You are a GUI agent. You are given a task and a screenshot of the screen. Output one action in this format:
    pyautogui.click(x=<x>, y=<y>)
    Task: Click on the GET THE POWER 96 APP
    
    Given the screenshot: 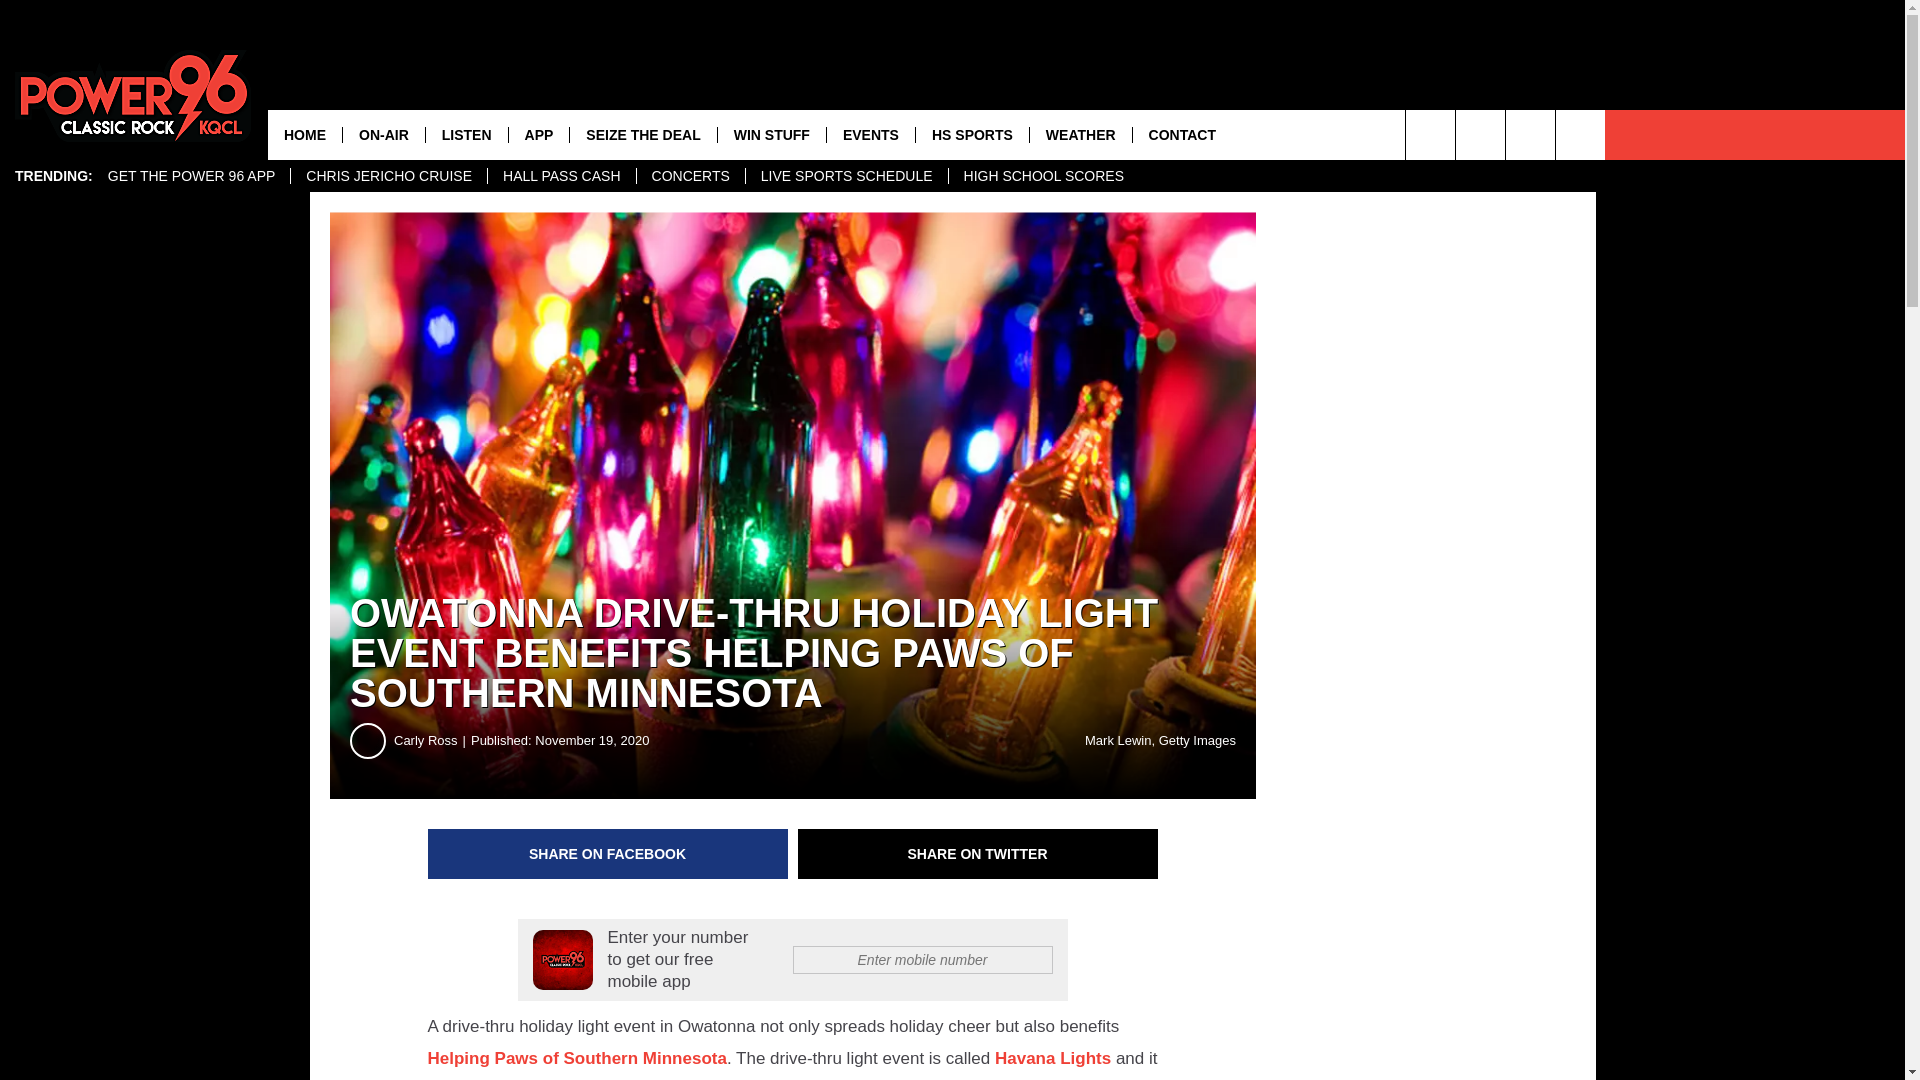 What is the action you would take?
    pyautogui.click(x=192, y=176)
    